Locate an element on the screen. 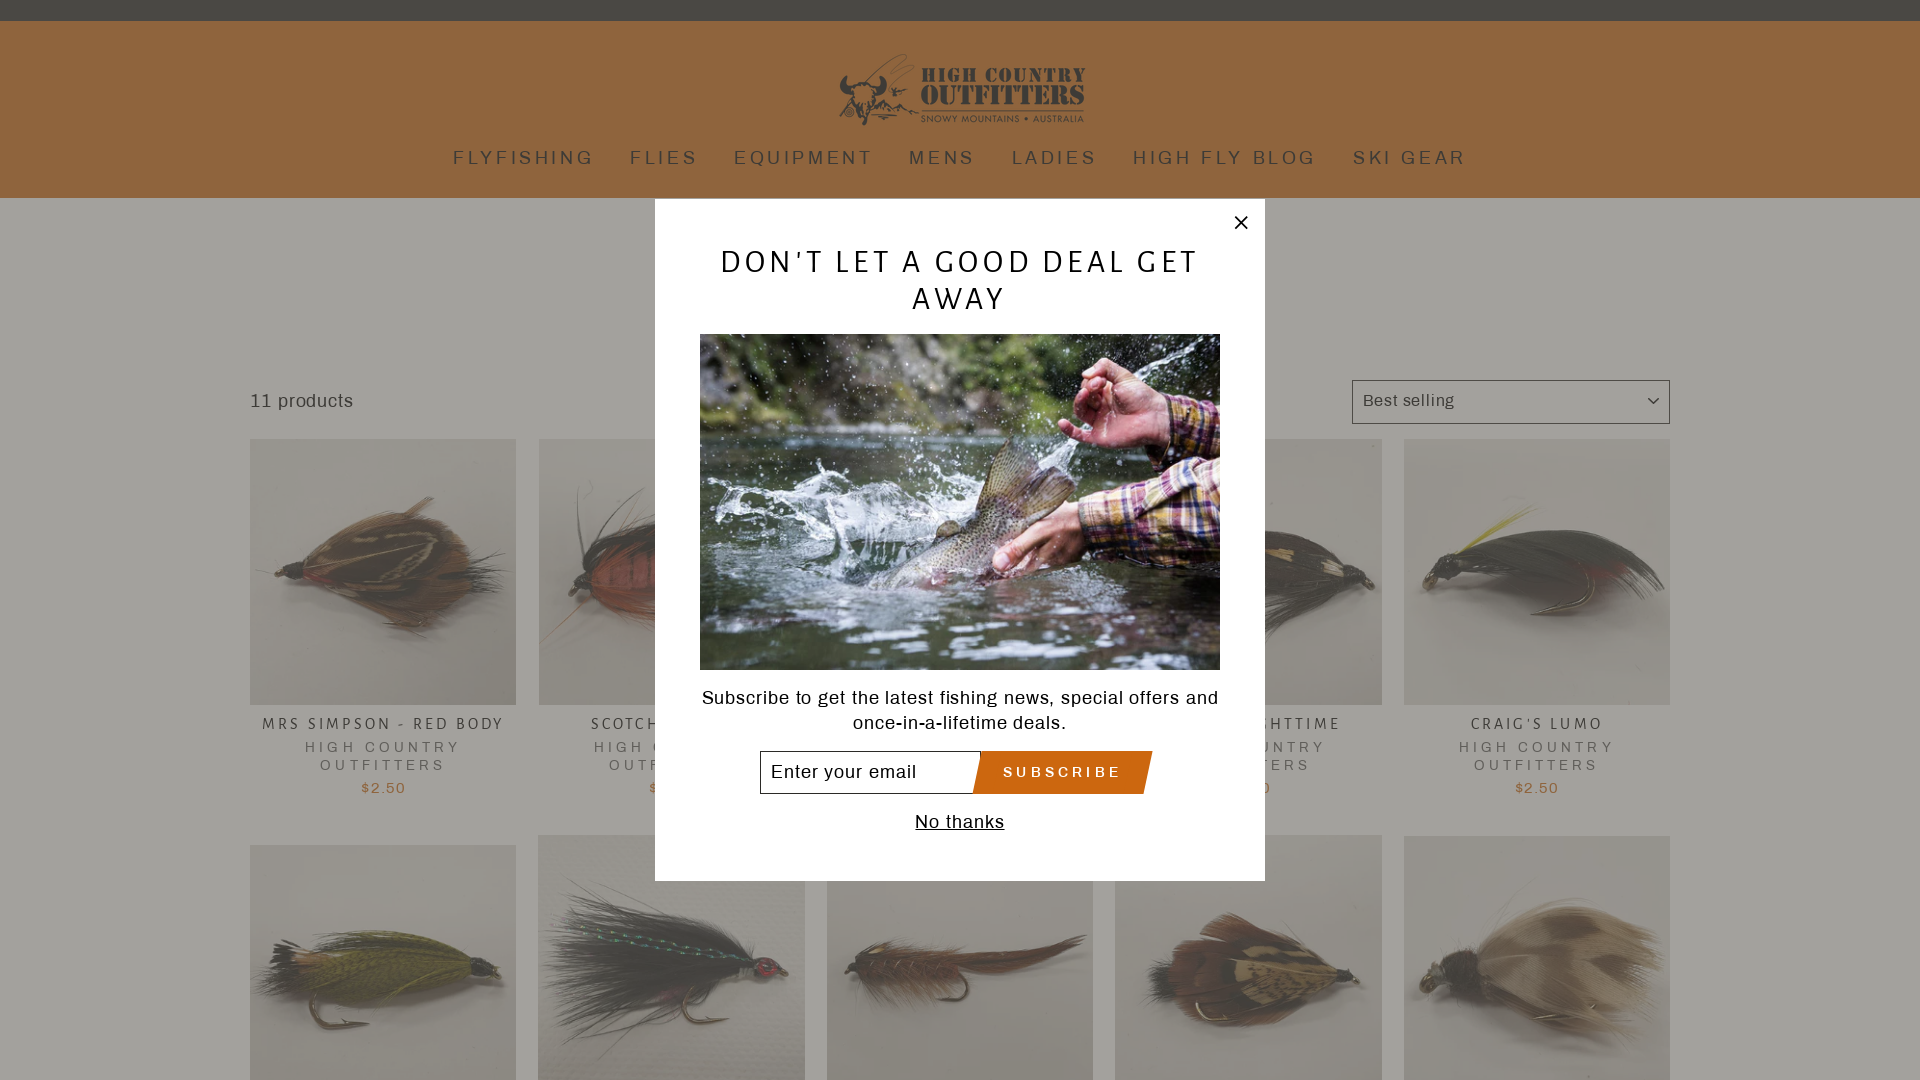 Image resolution: width=1920 pixels, height=1080 pixels. MENS is located at coordinates (942, 158).